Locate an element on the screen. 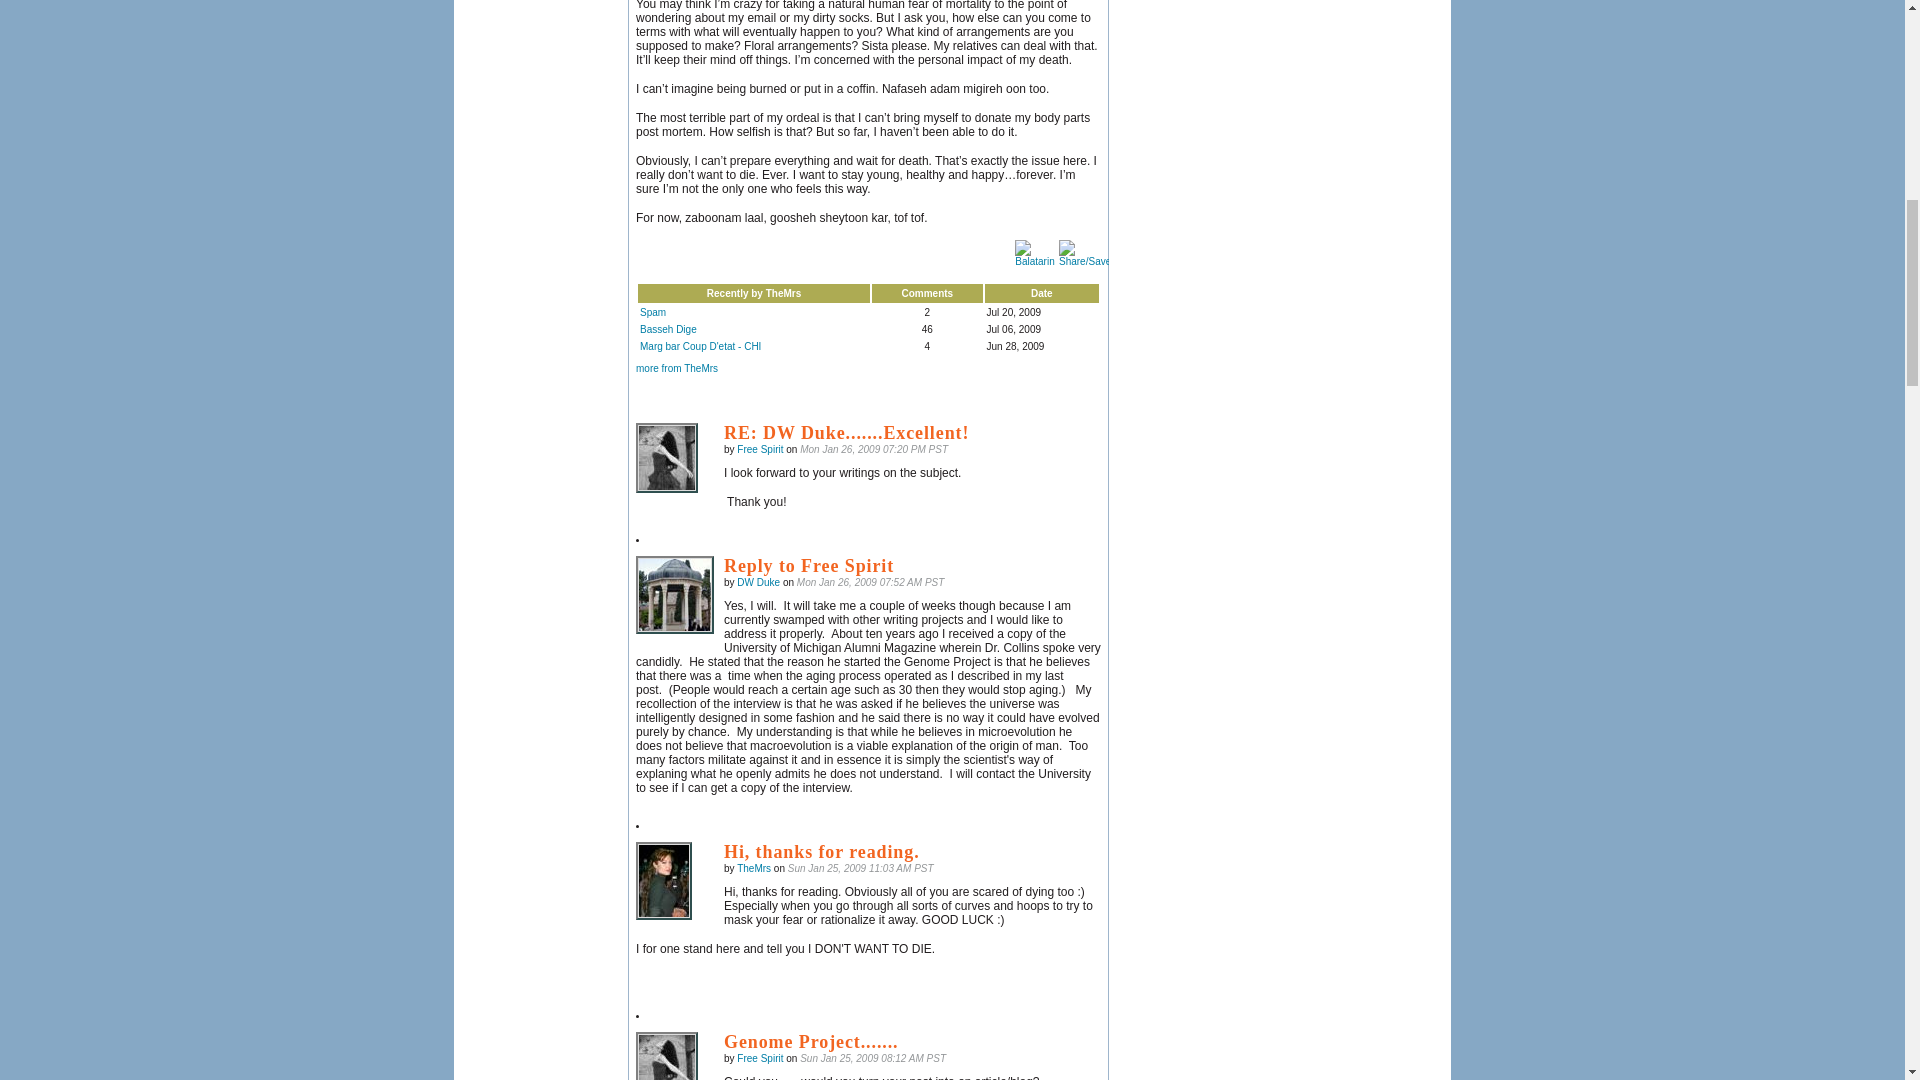 The width and height of the screenshot is (1920, 1080). Free Spirit is located at coordinates (666, 1056).